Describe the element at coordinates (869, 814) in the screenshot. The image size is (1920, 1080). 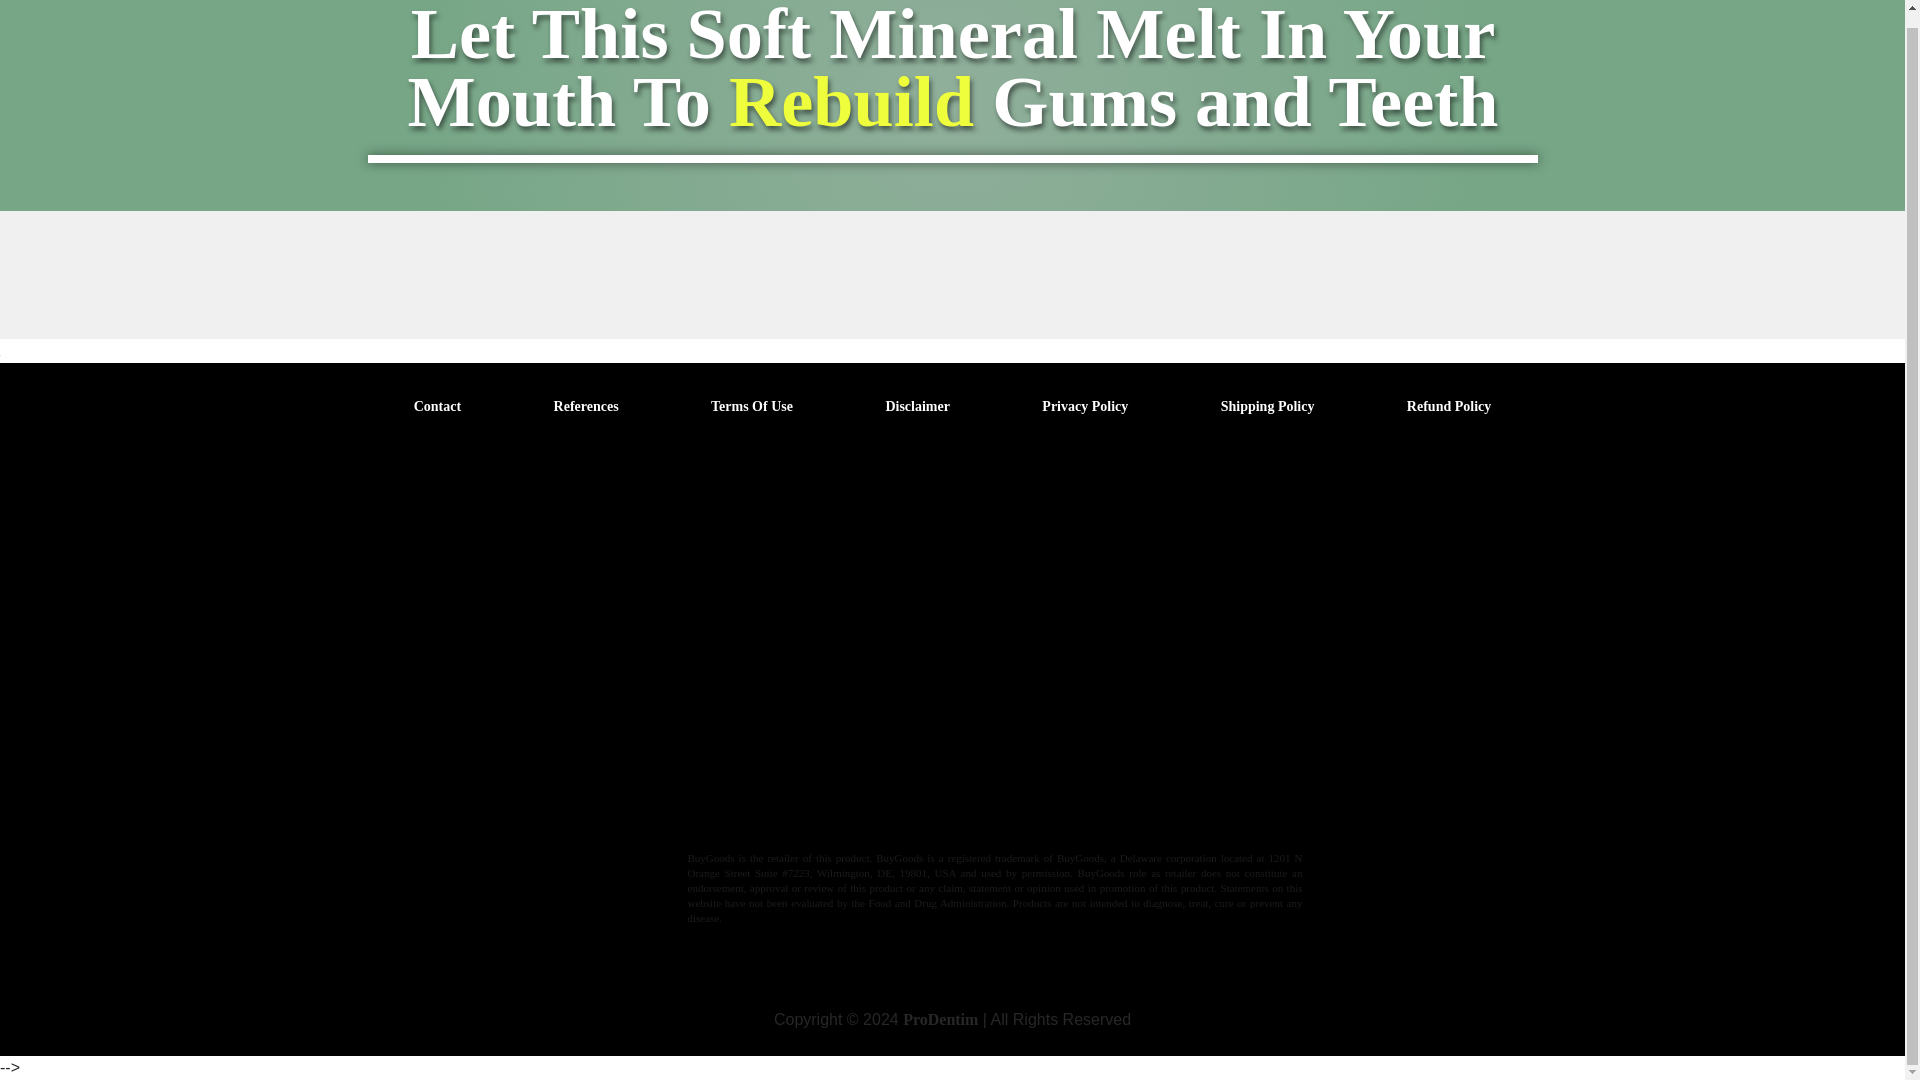
I see `Read more here` at that location.